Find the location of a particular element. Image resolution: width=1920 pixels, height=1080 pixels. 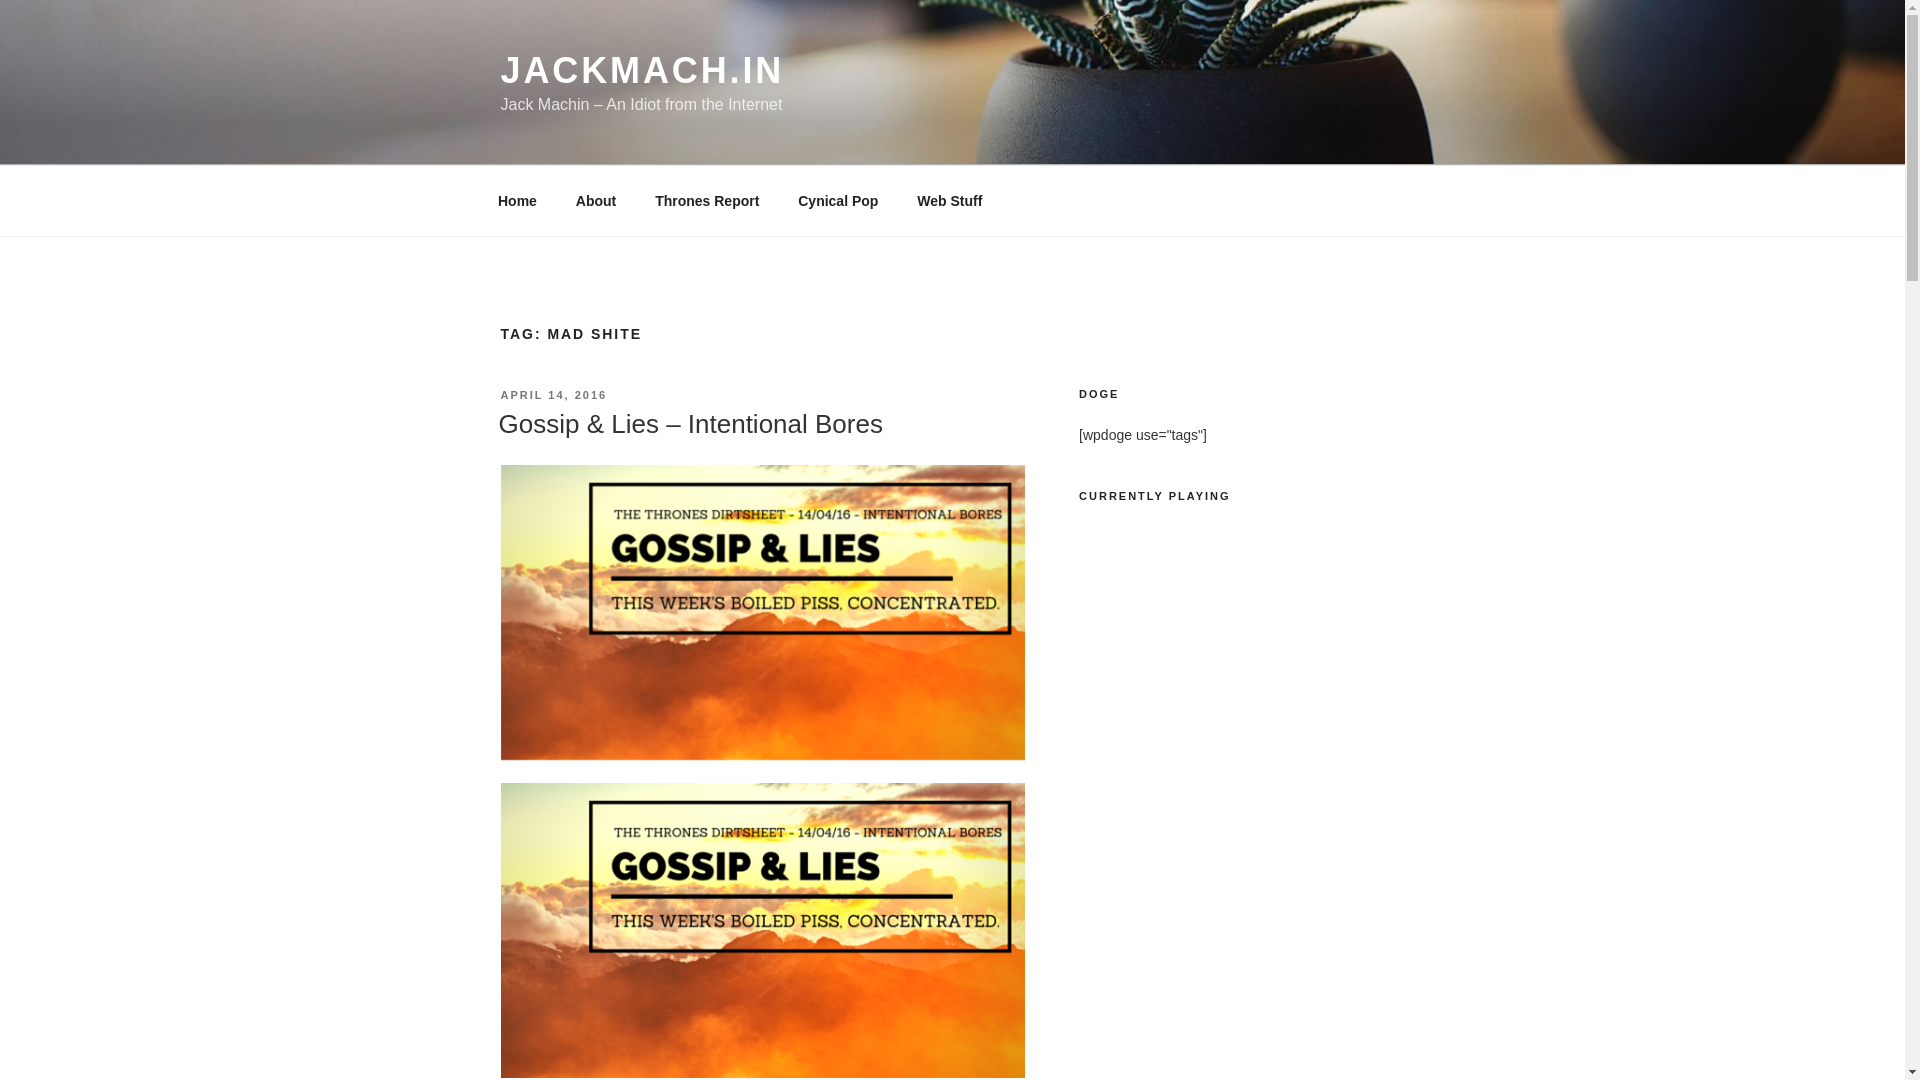

Thrones Report is located at coordinates (707, 200).